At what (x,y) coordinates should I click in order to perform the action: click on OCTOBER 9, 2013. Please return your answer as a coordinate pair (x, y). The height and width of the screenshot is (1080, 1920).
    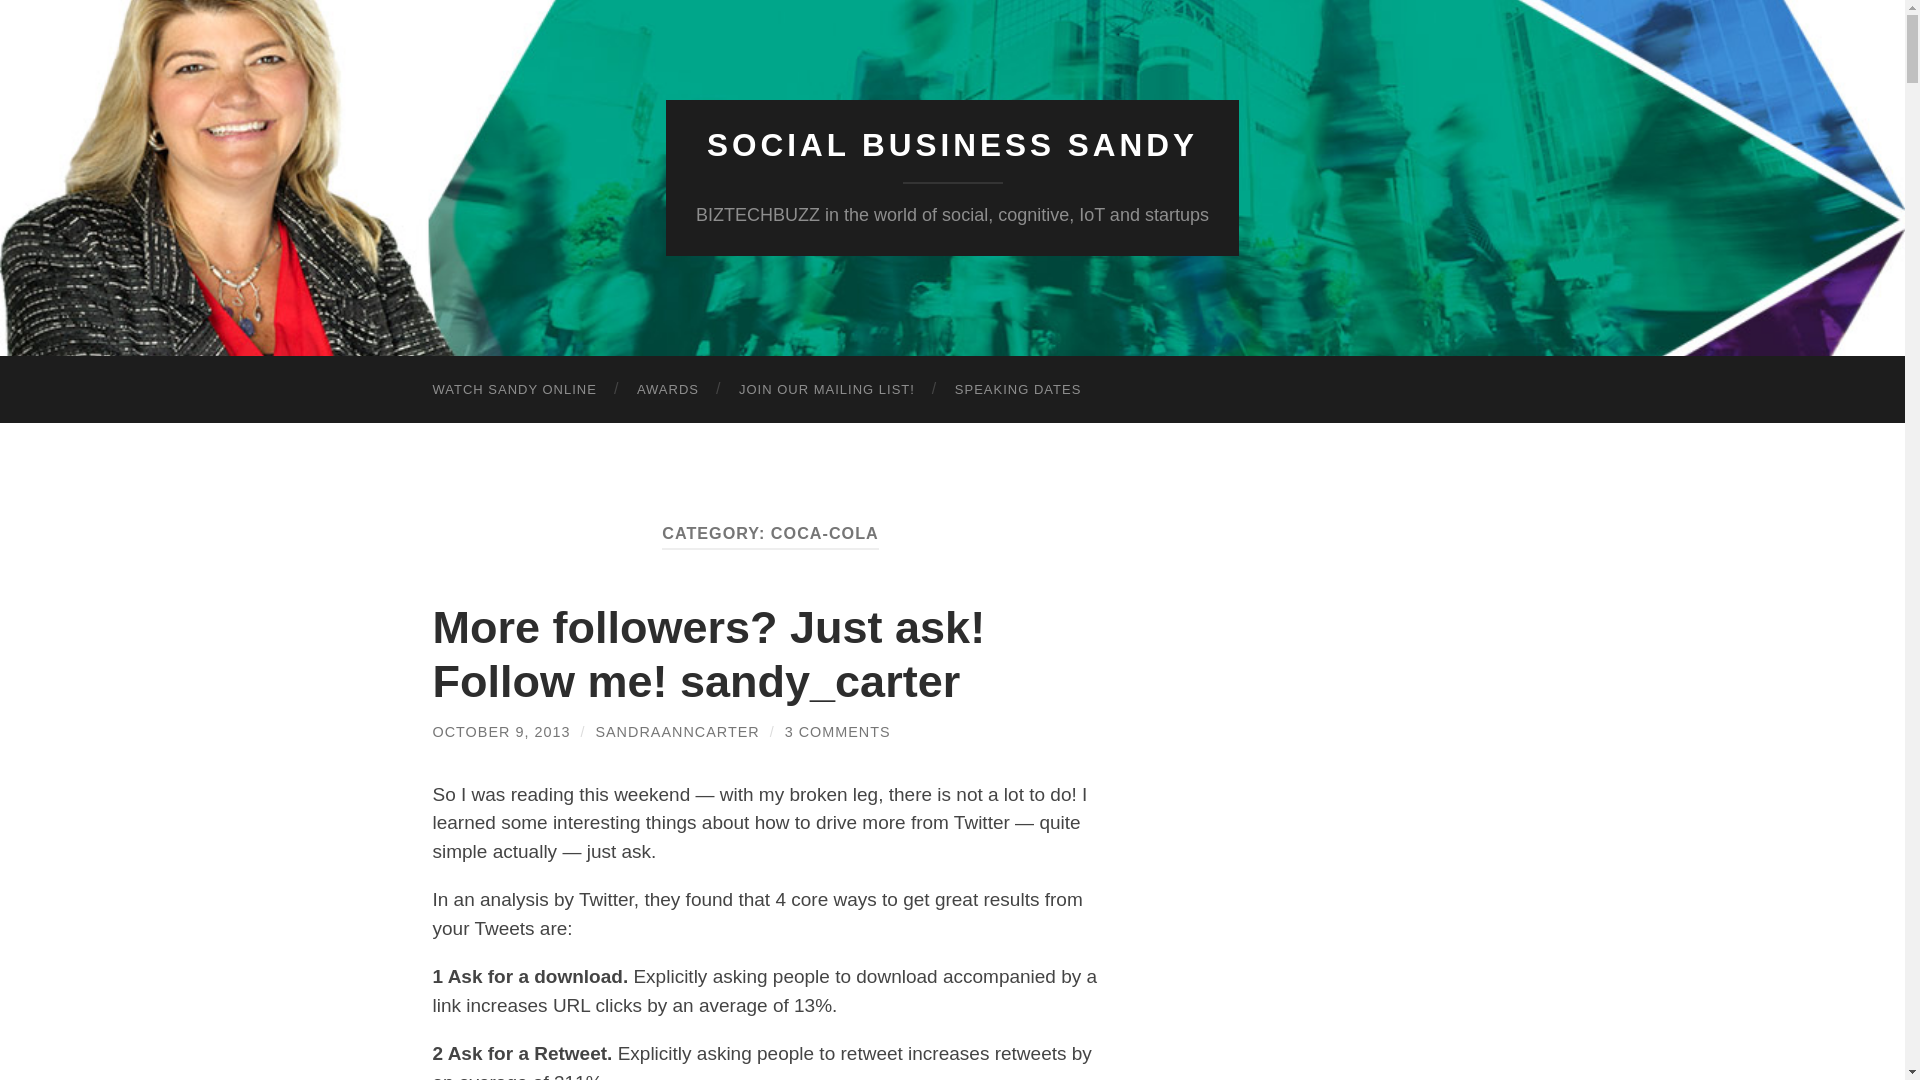
    Looking at the image, I should click on (501, 731).